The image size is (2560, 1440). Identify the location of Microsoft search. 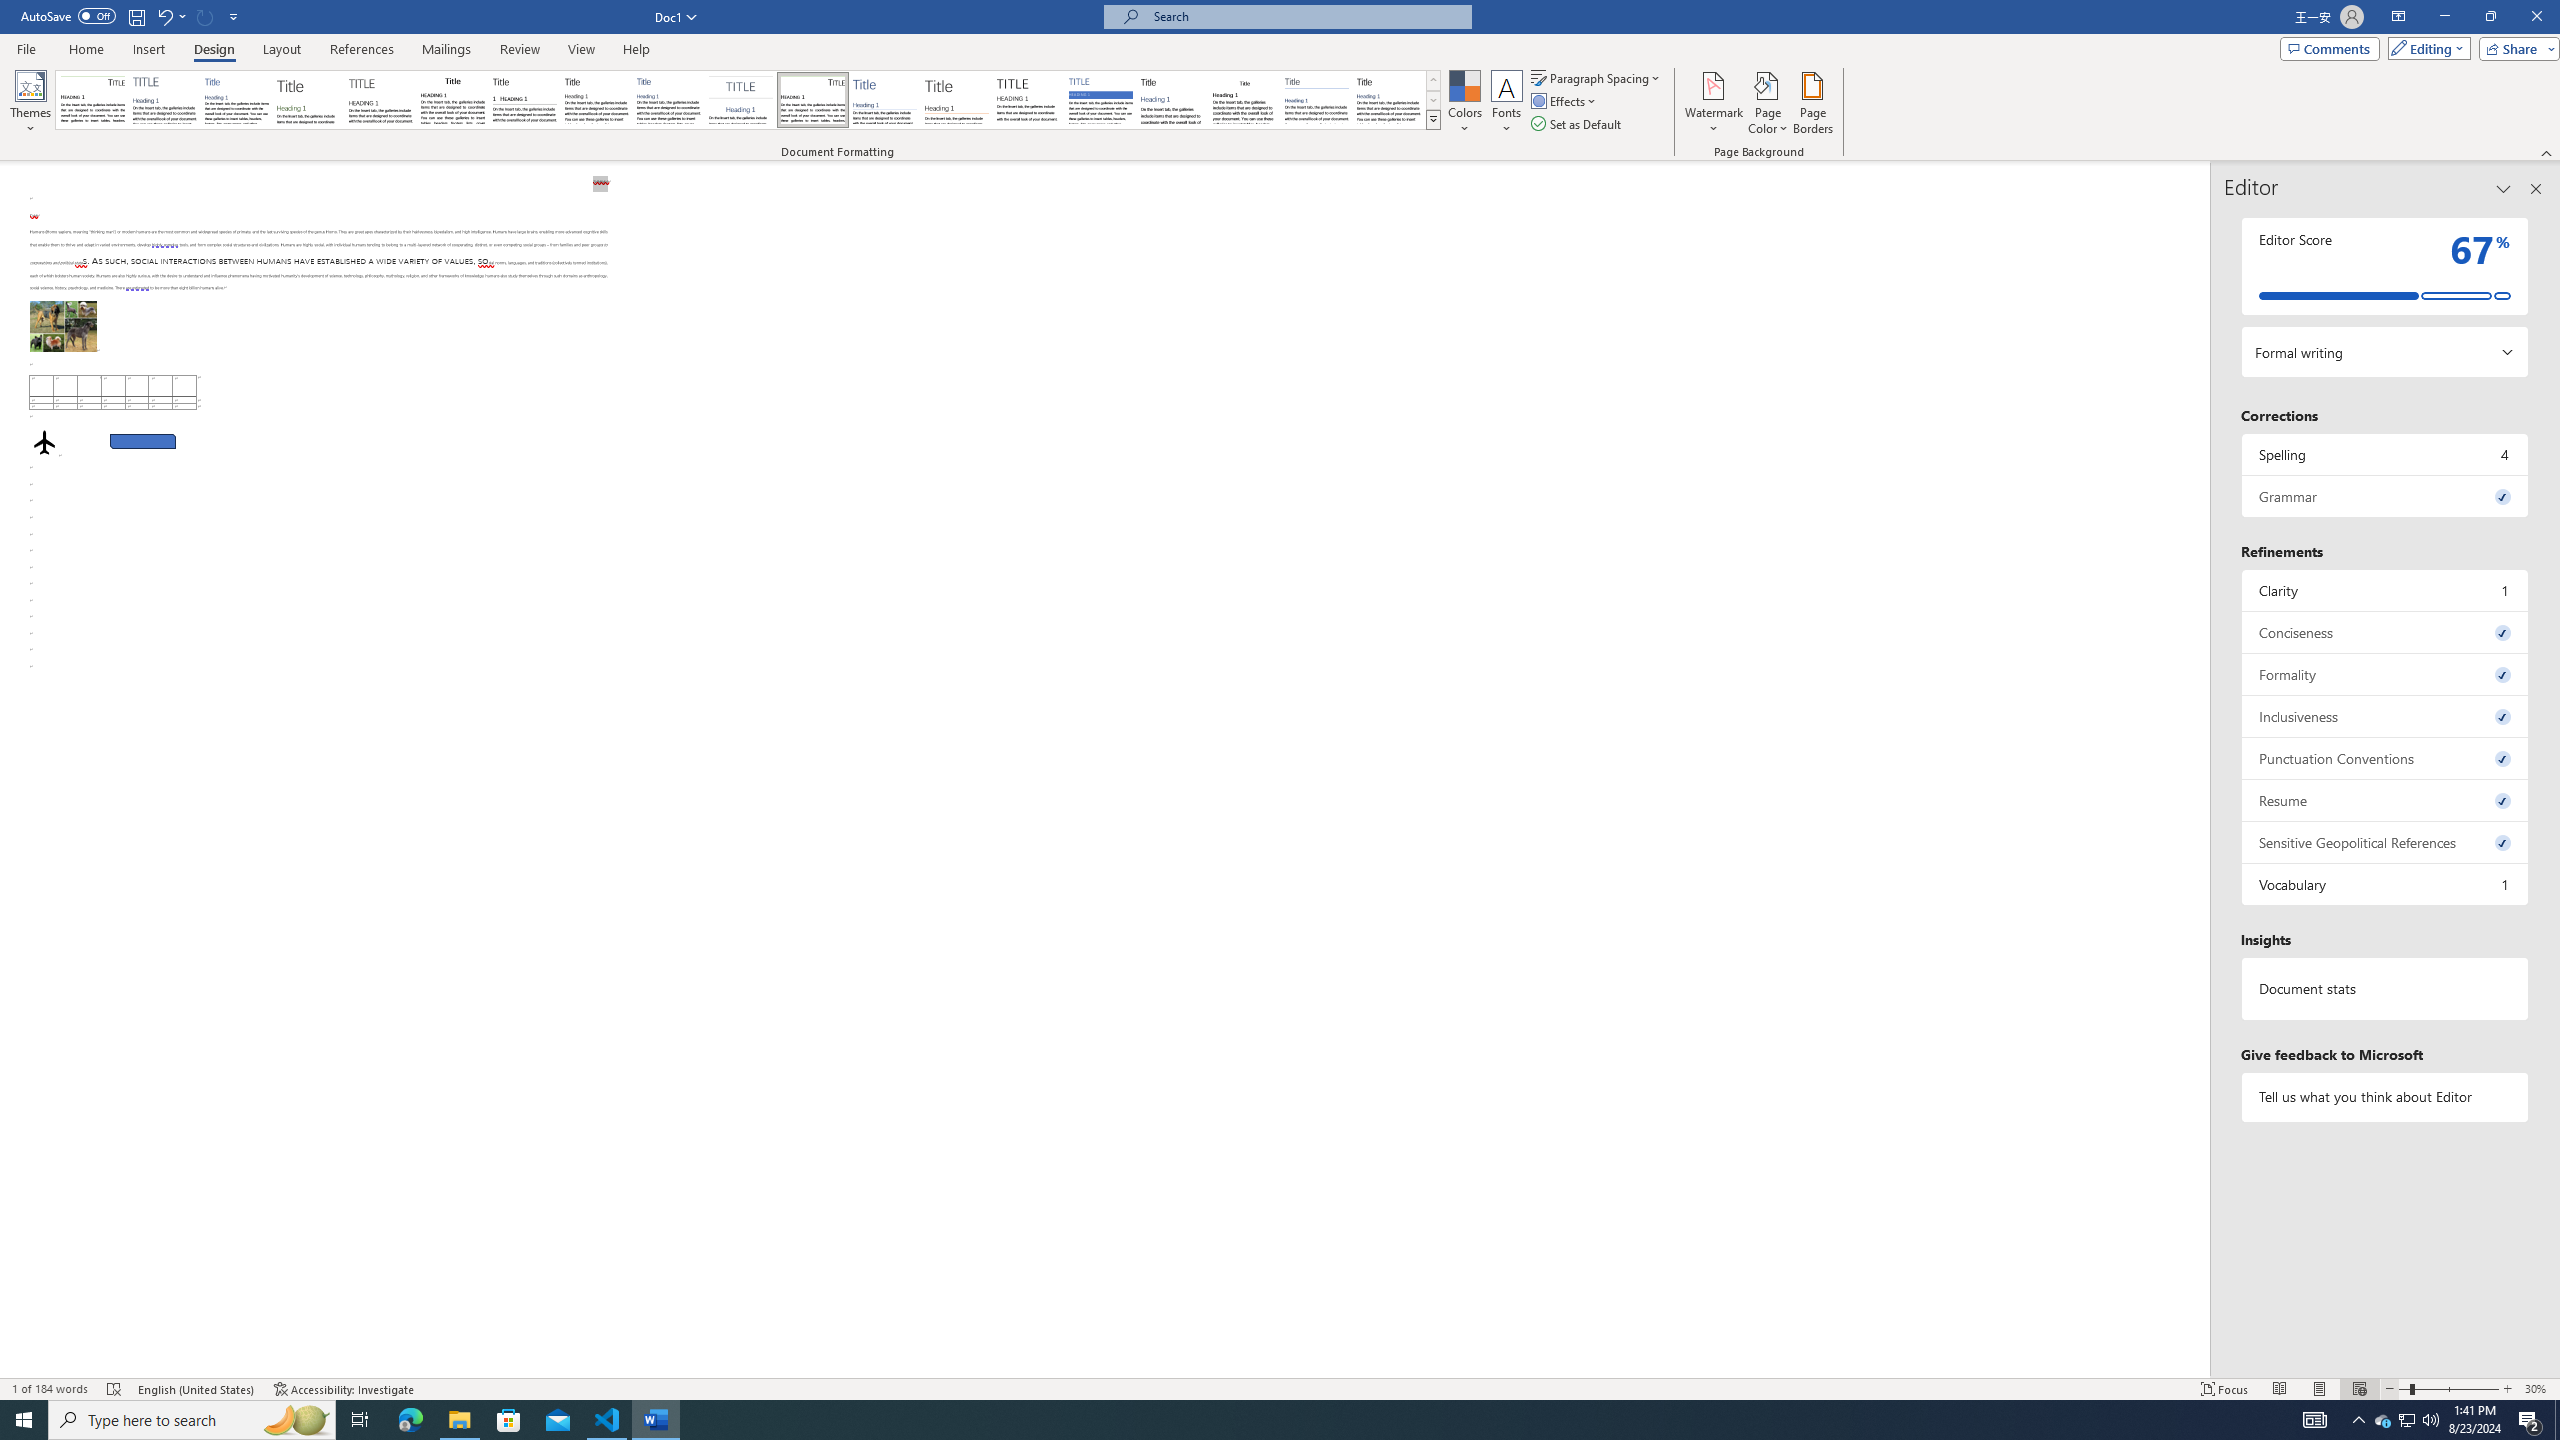
(1306, 16).